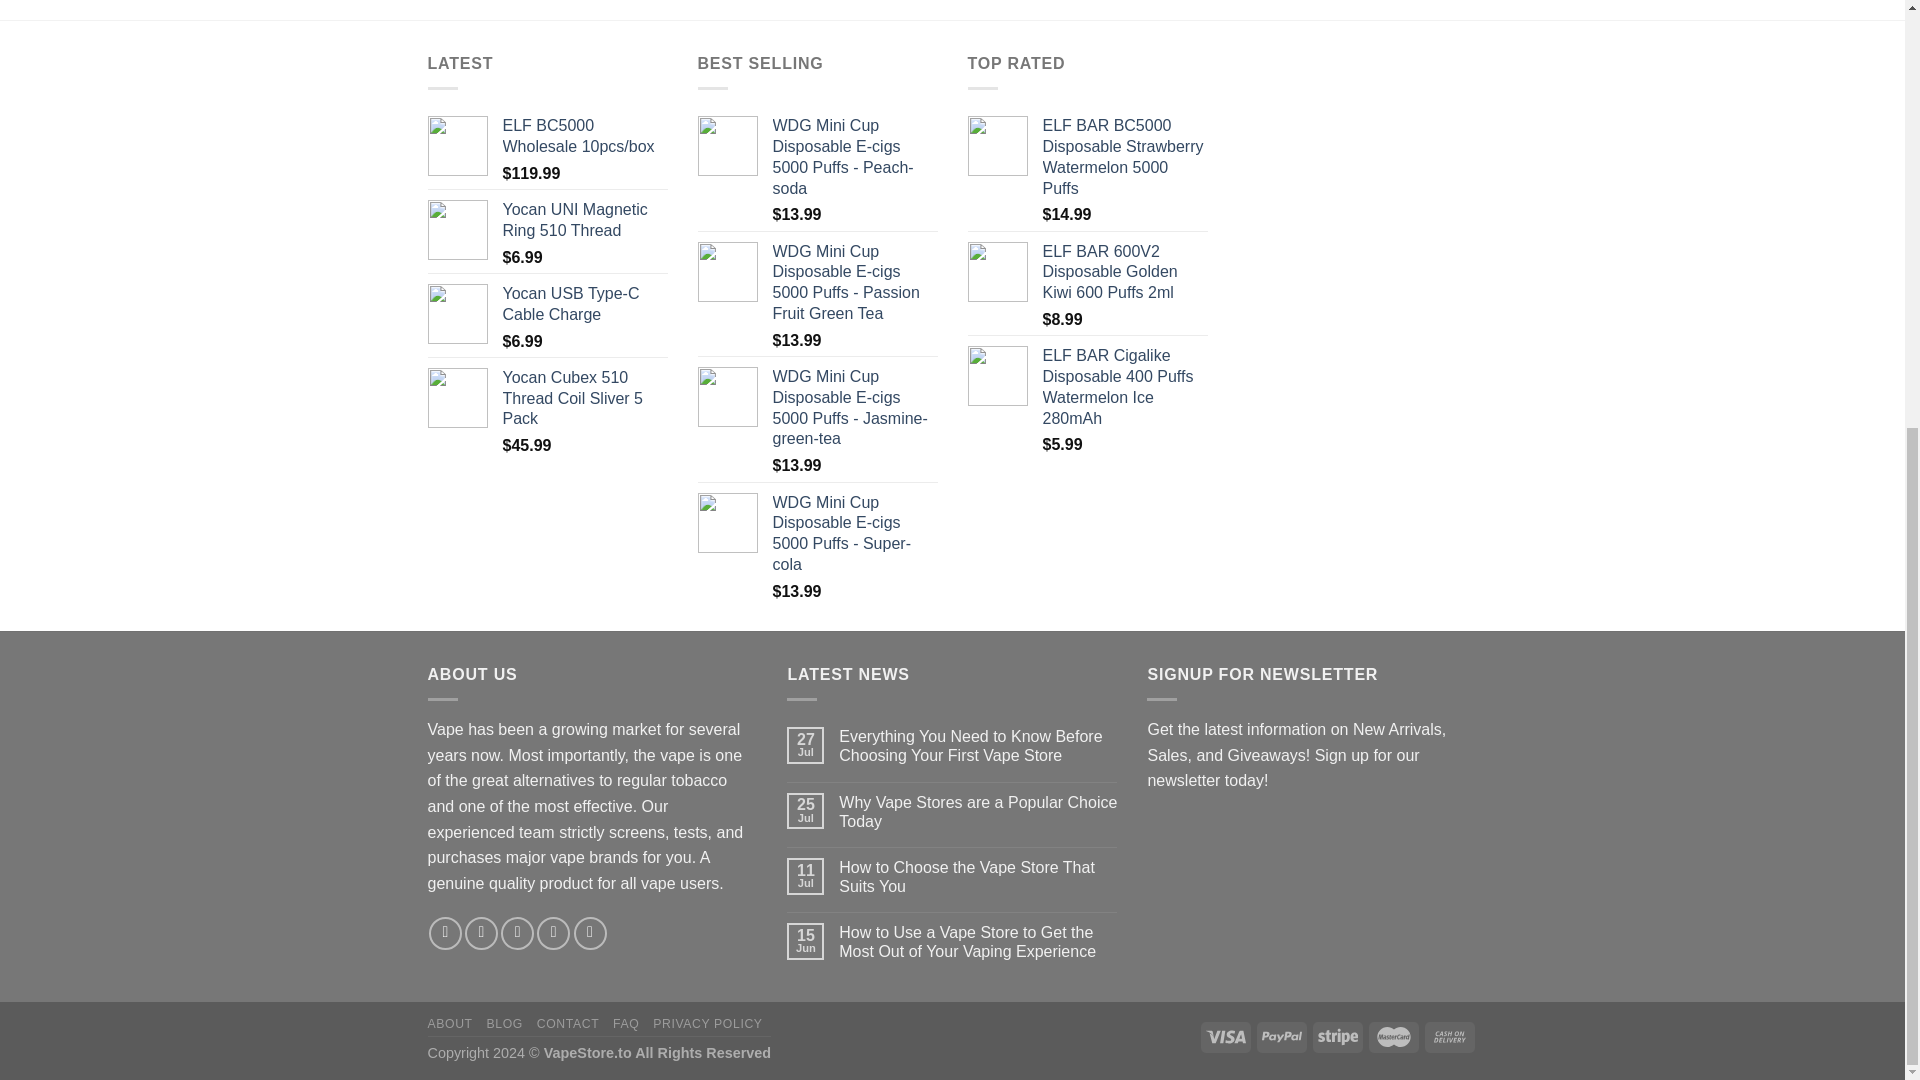 The height and width of the screenshot is (1080, 1920). What do you see at coordinates (590, 933) in the screenshot?
I see `Follow on Pinterest` at bounding box center [590, 933].